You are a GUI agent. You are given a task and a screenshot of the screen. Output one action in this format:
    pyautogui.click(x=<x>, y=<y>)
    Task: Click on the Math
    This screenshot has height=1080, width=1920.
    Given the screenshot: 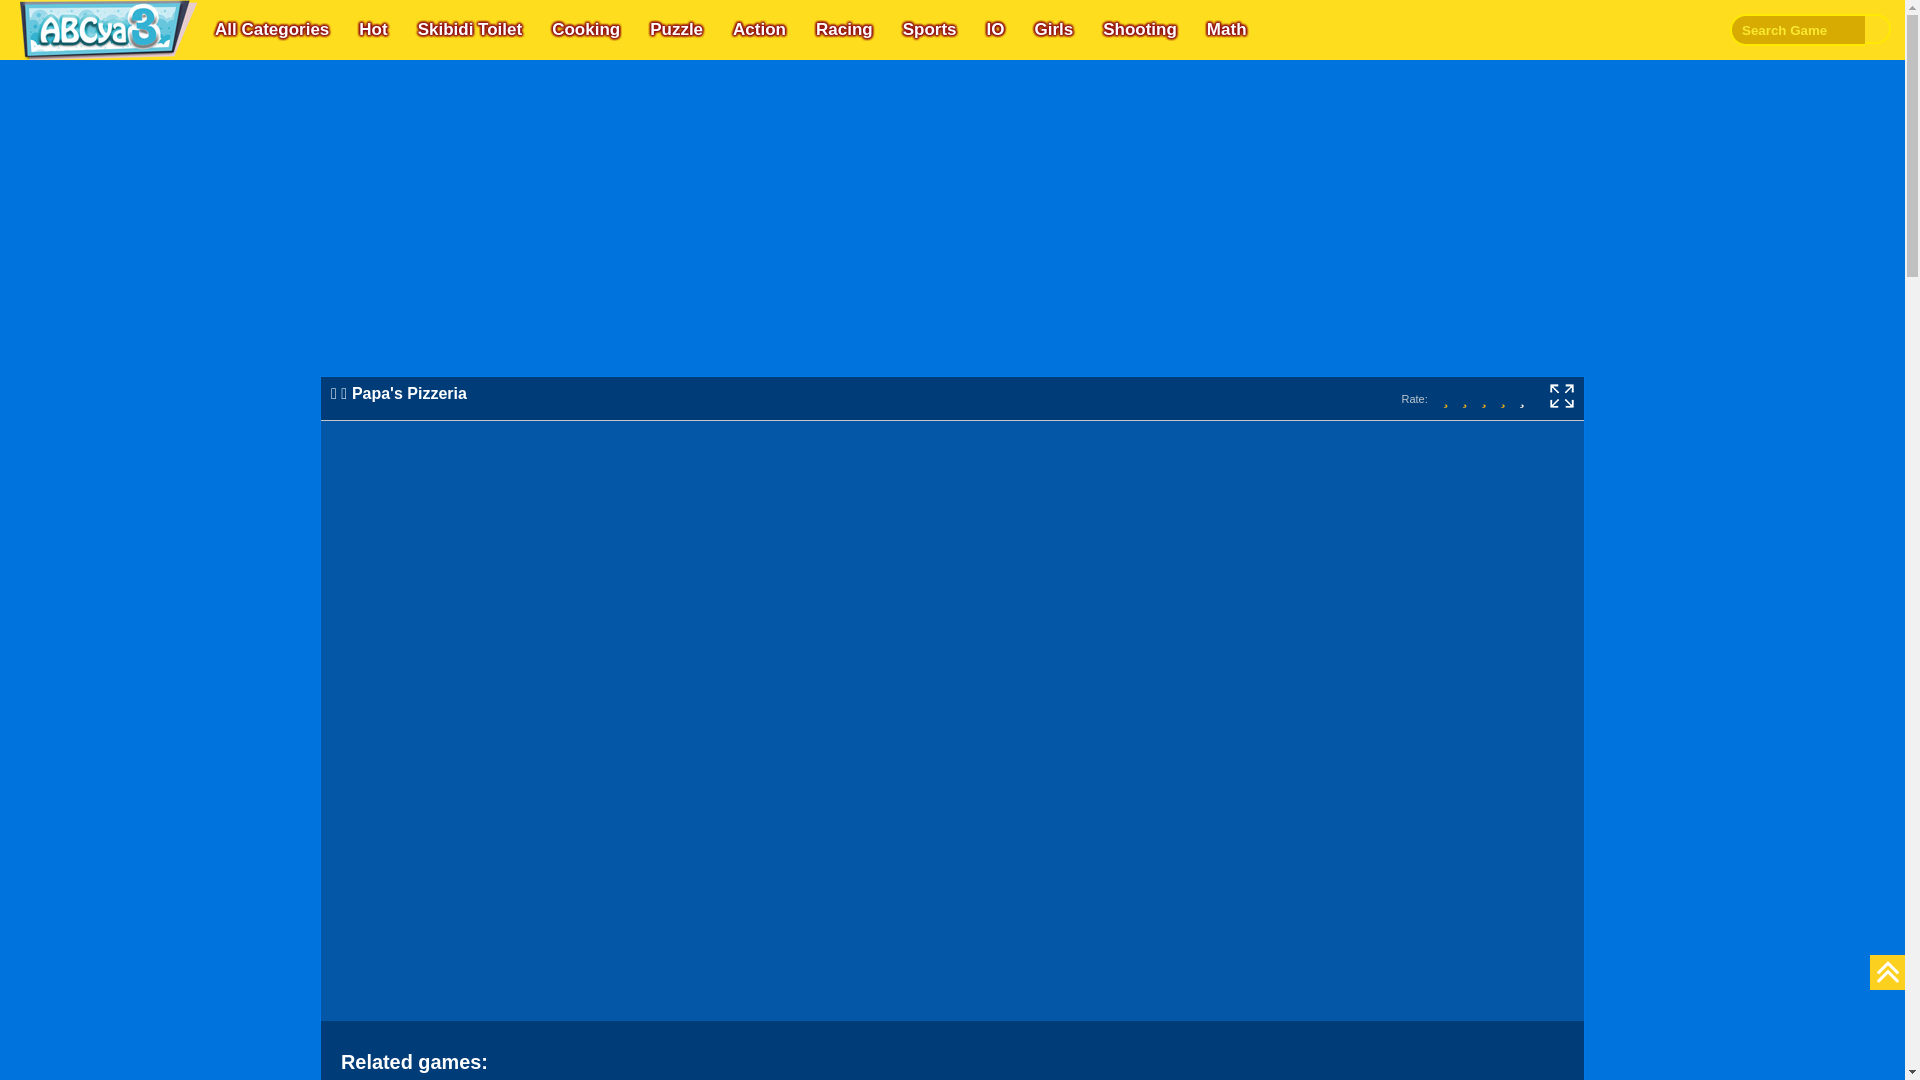 What is the action you would take?
    pyautogui.click(x=1226, y=30)
    